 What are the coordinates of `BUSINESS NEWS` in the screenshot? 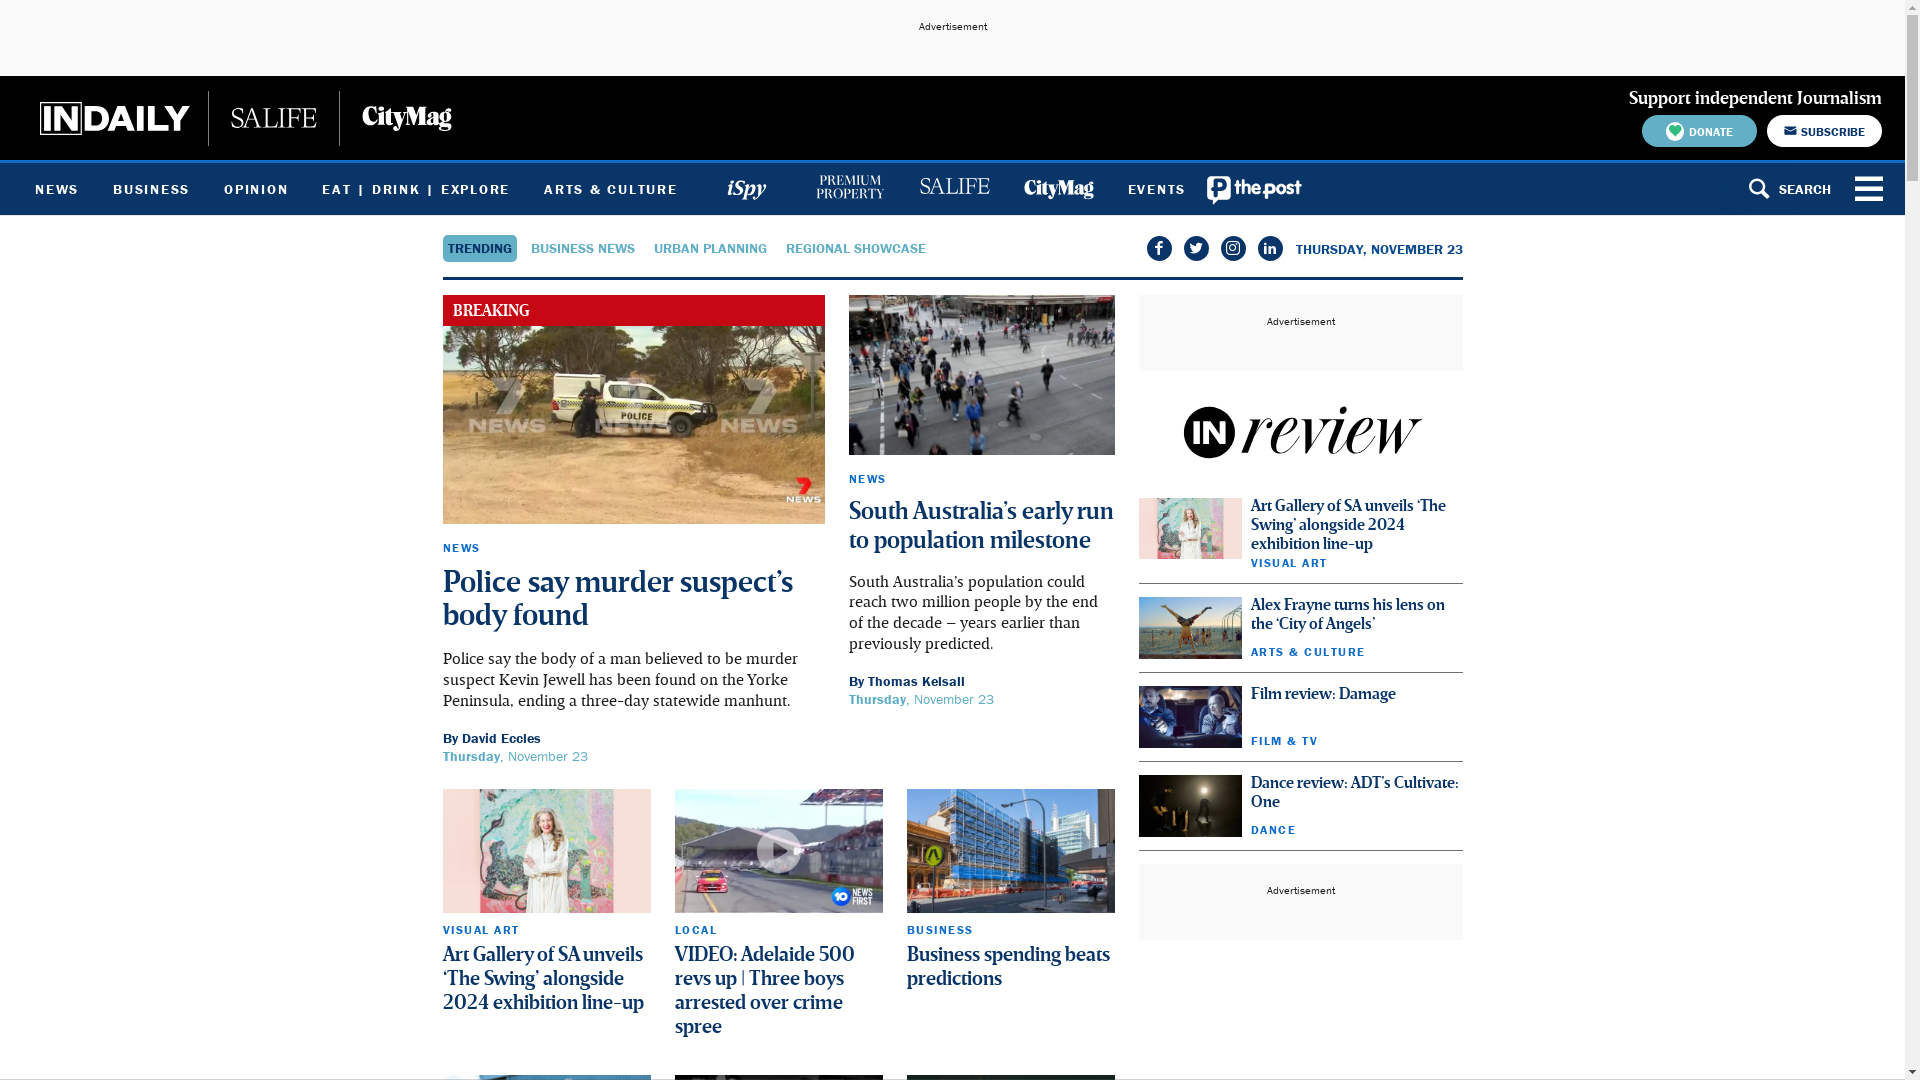 It's located at (582, 248).